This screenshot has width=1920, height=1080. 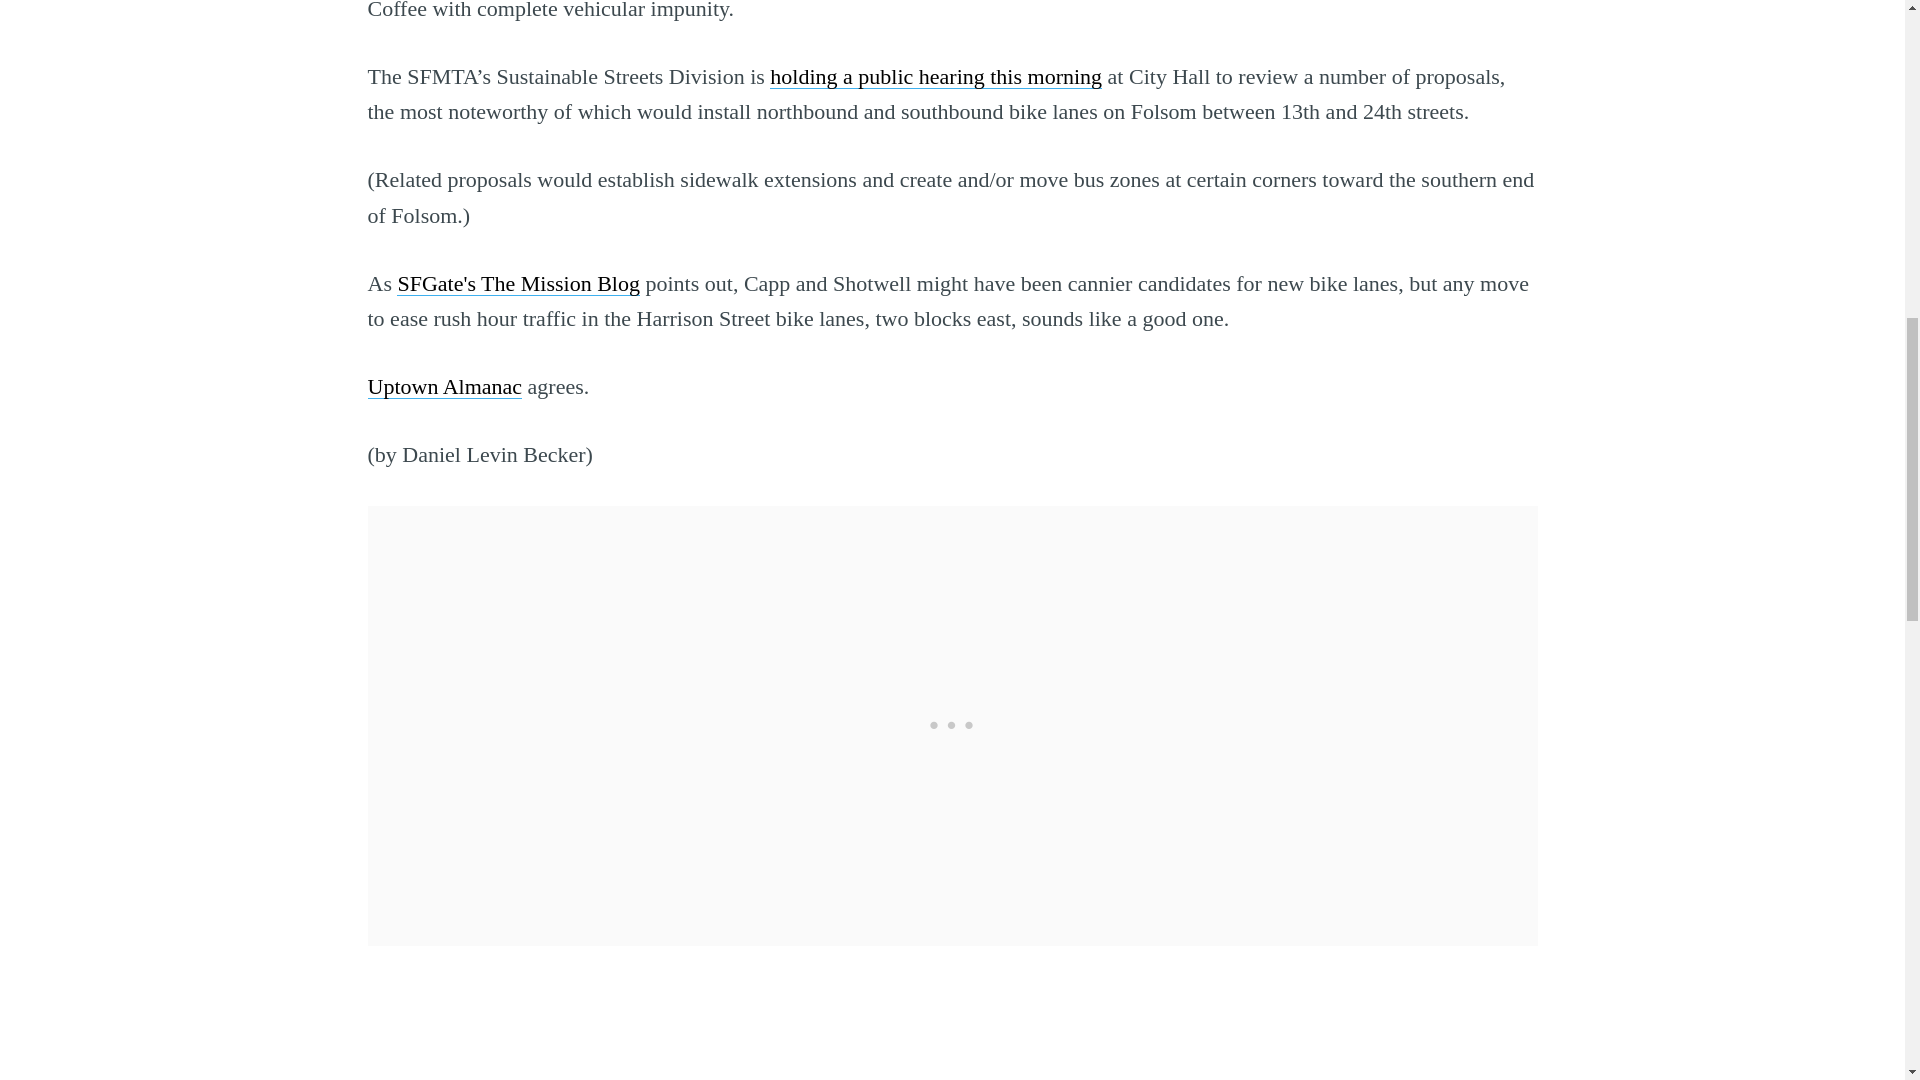 What do you see at coordinates (518, 283) in the screenshot?
I see `SFGate's The Mission Blog` at bounding box center [518, 283].